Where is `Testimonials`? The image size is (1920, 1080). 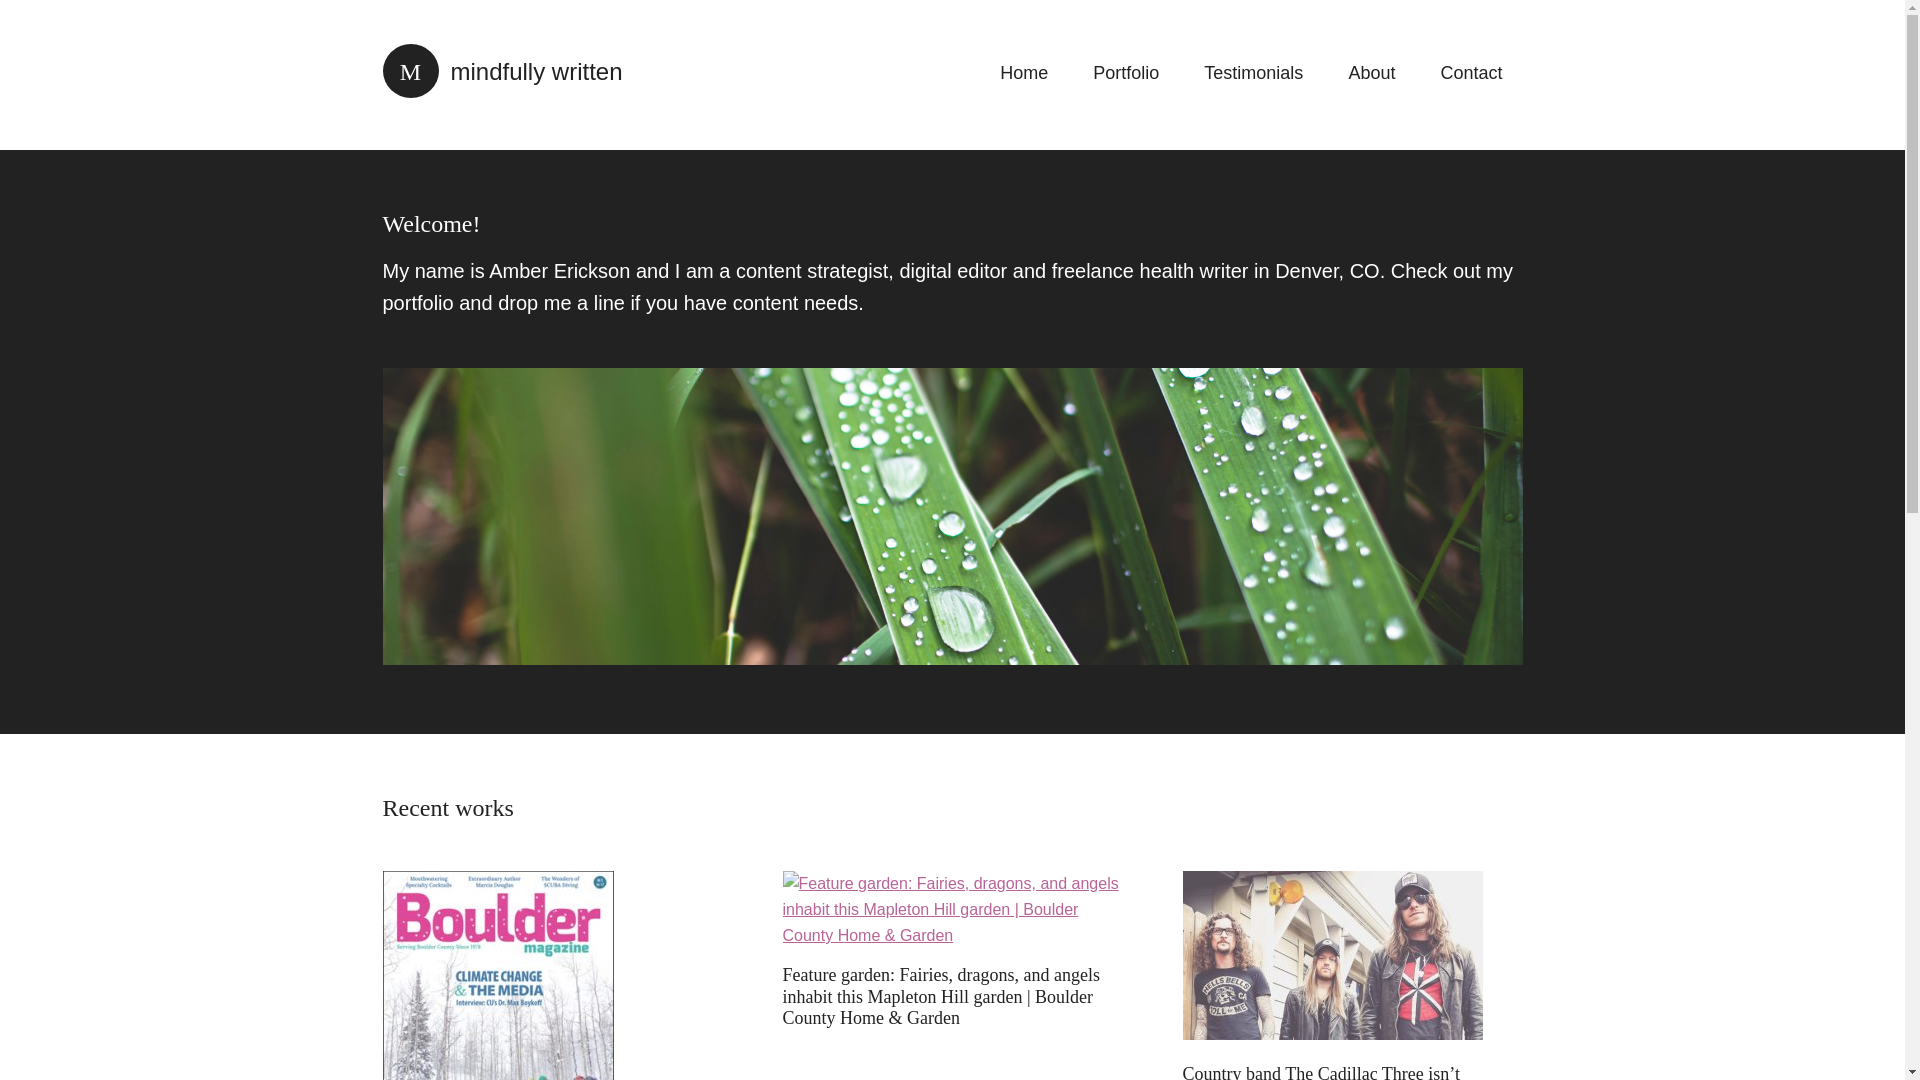
Testimonials is located at coordinates (1253, 72).